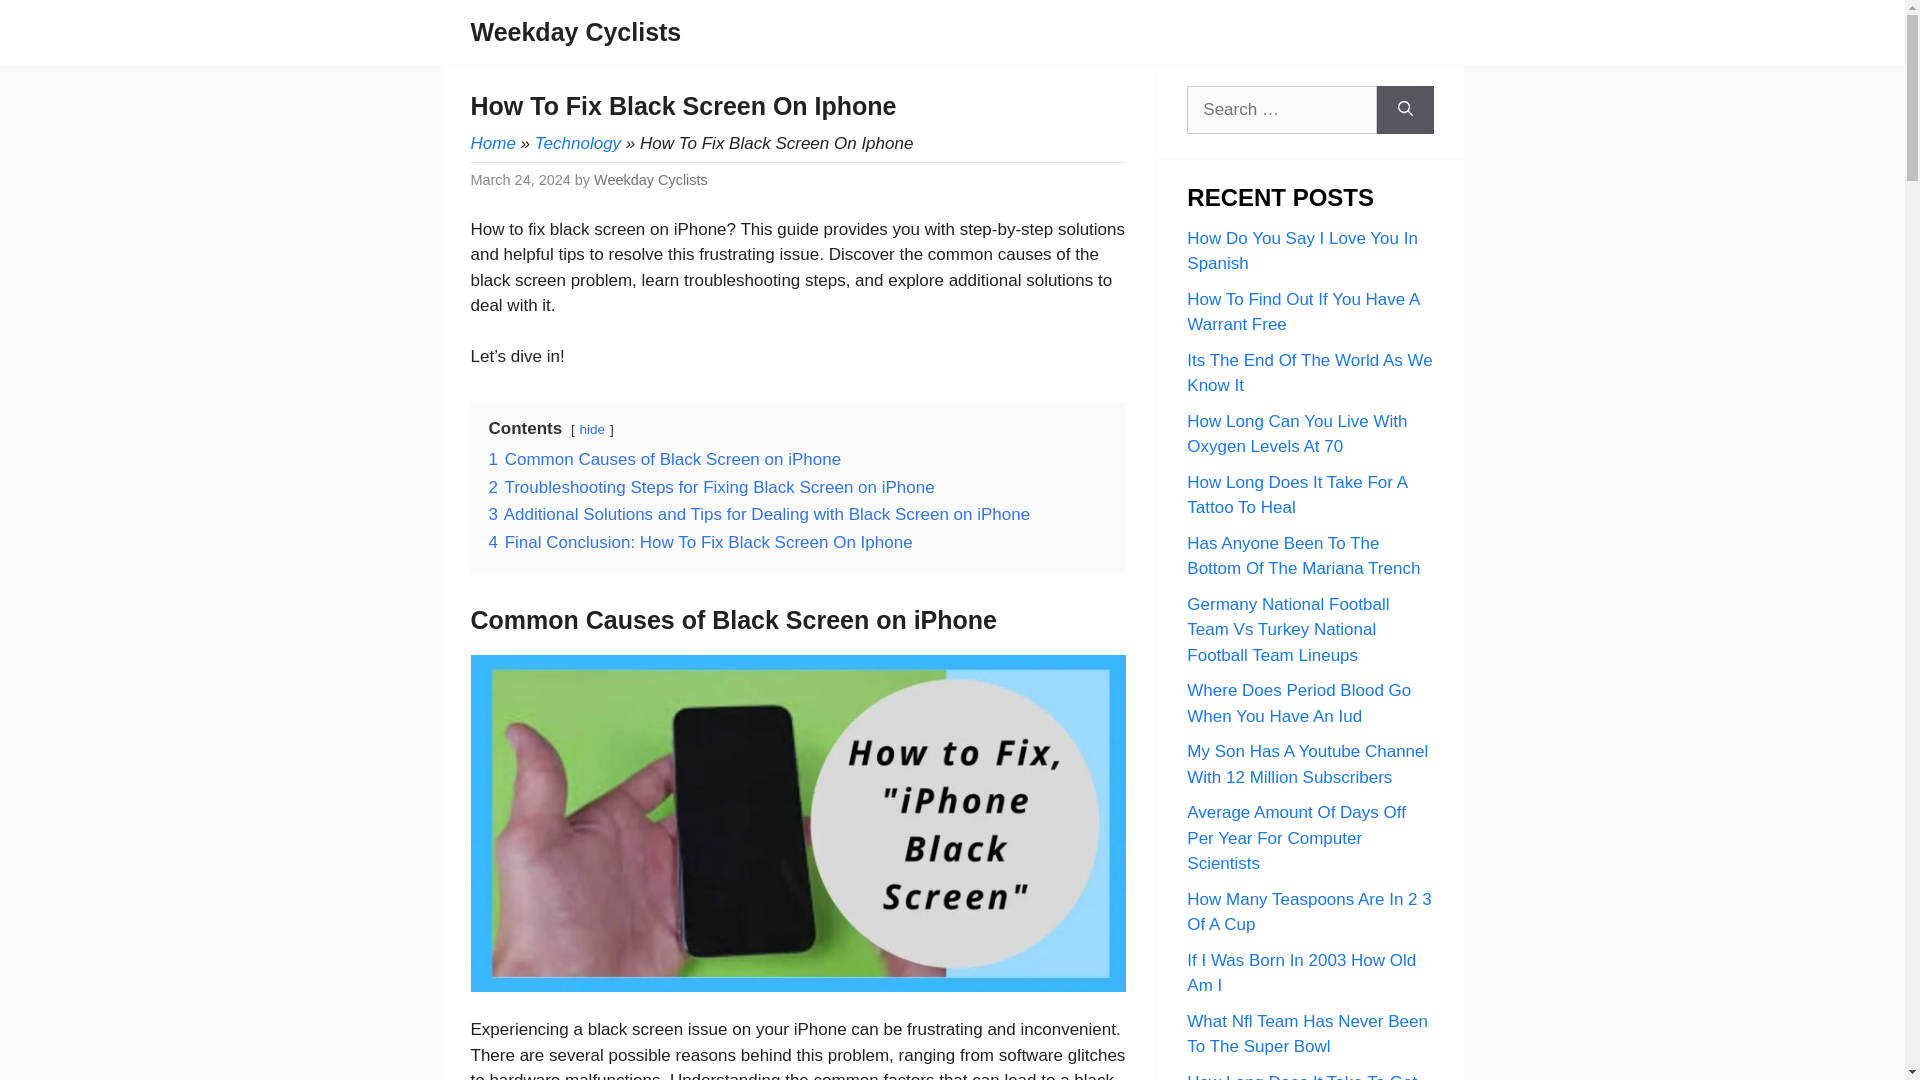  What do you see at coordinates (576, 32) in the screenshot?
I see `Weekday Cyclists` at bounding box center [576, 32].